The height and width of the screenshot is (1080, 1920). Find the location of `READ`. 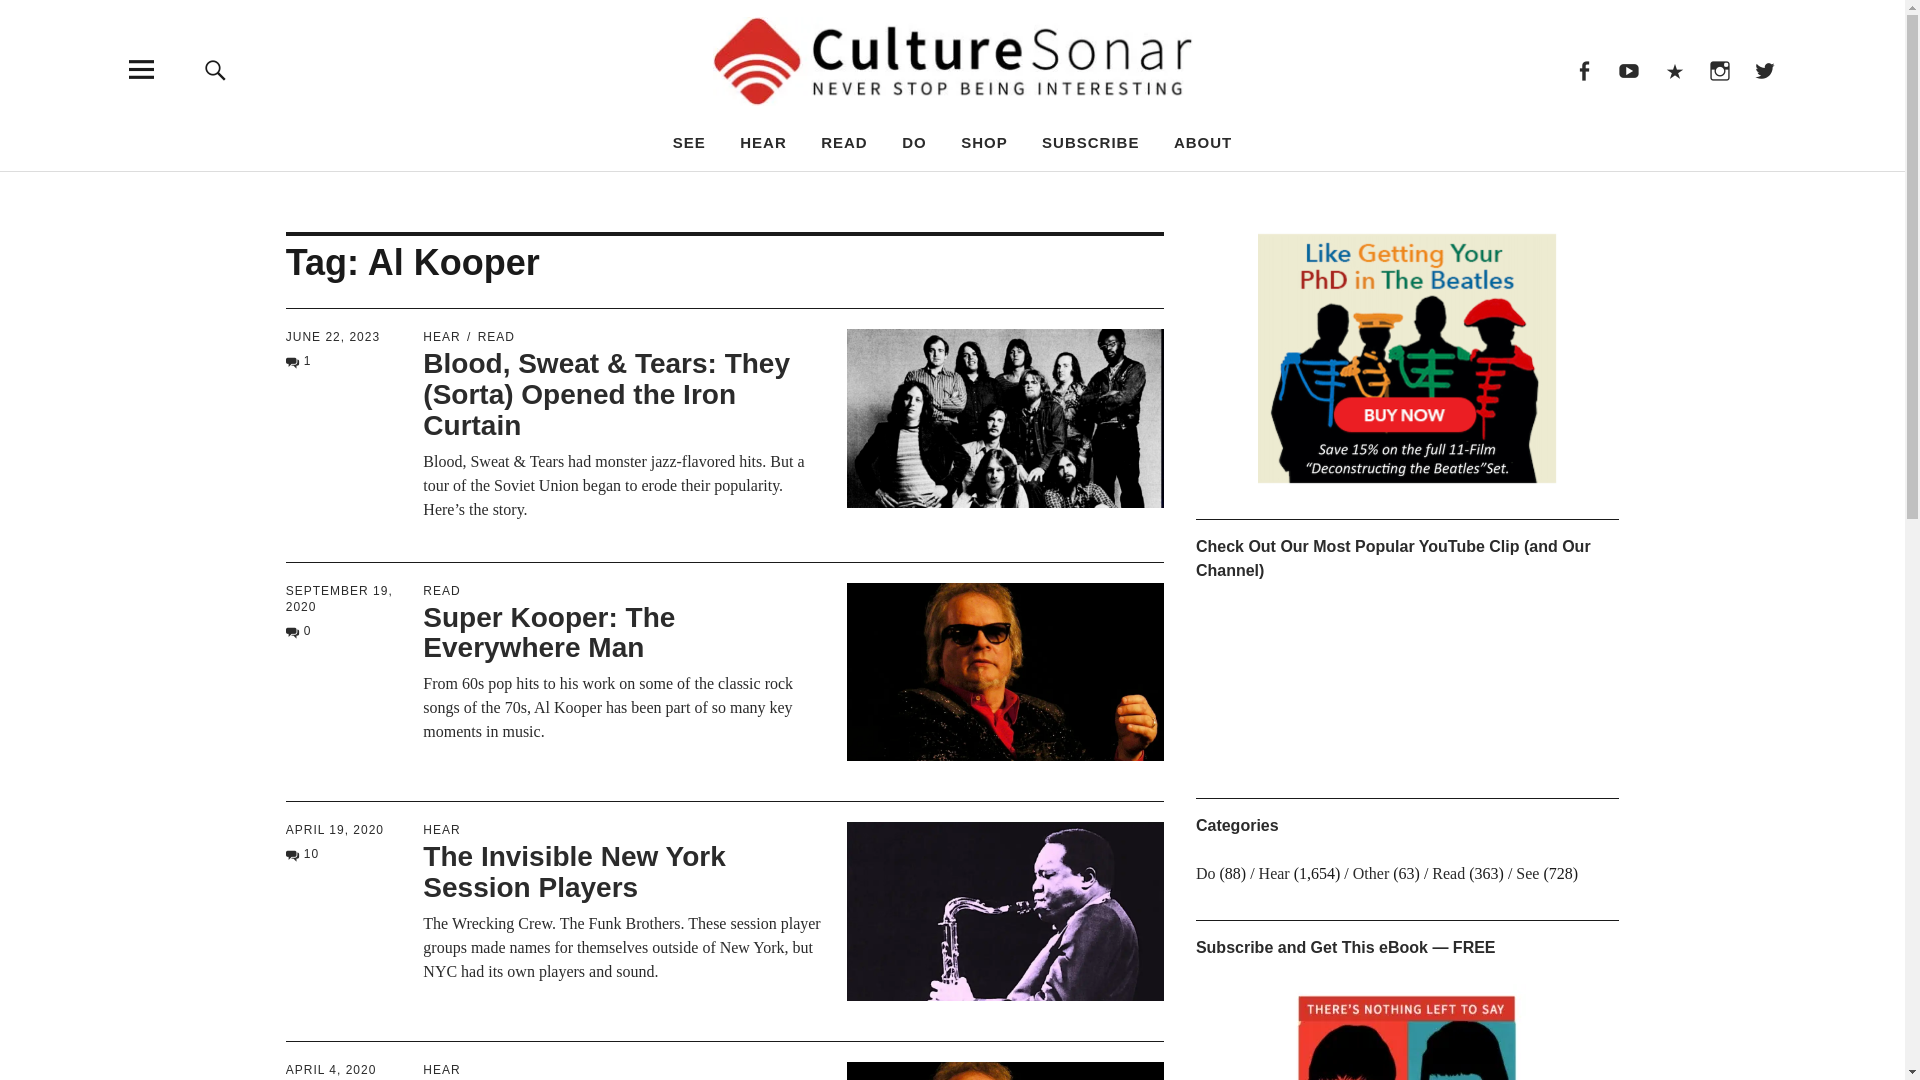

READ is located at coordinates (844, 142).